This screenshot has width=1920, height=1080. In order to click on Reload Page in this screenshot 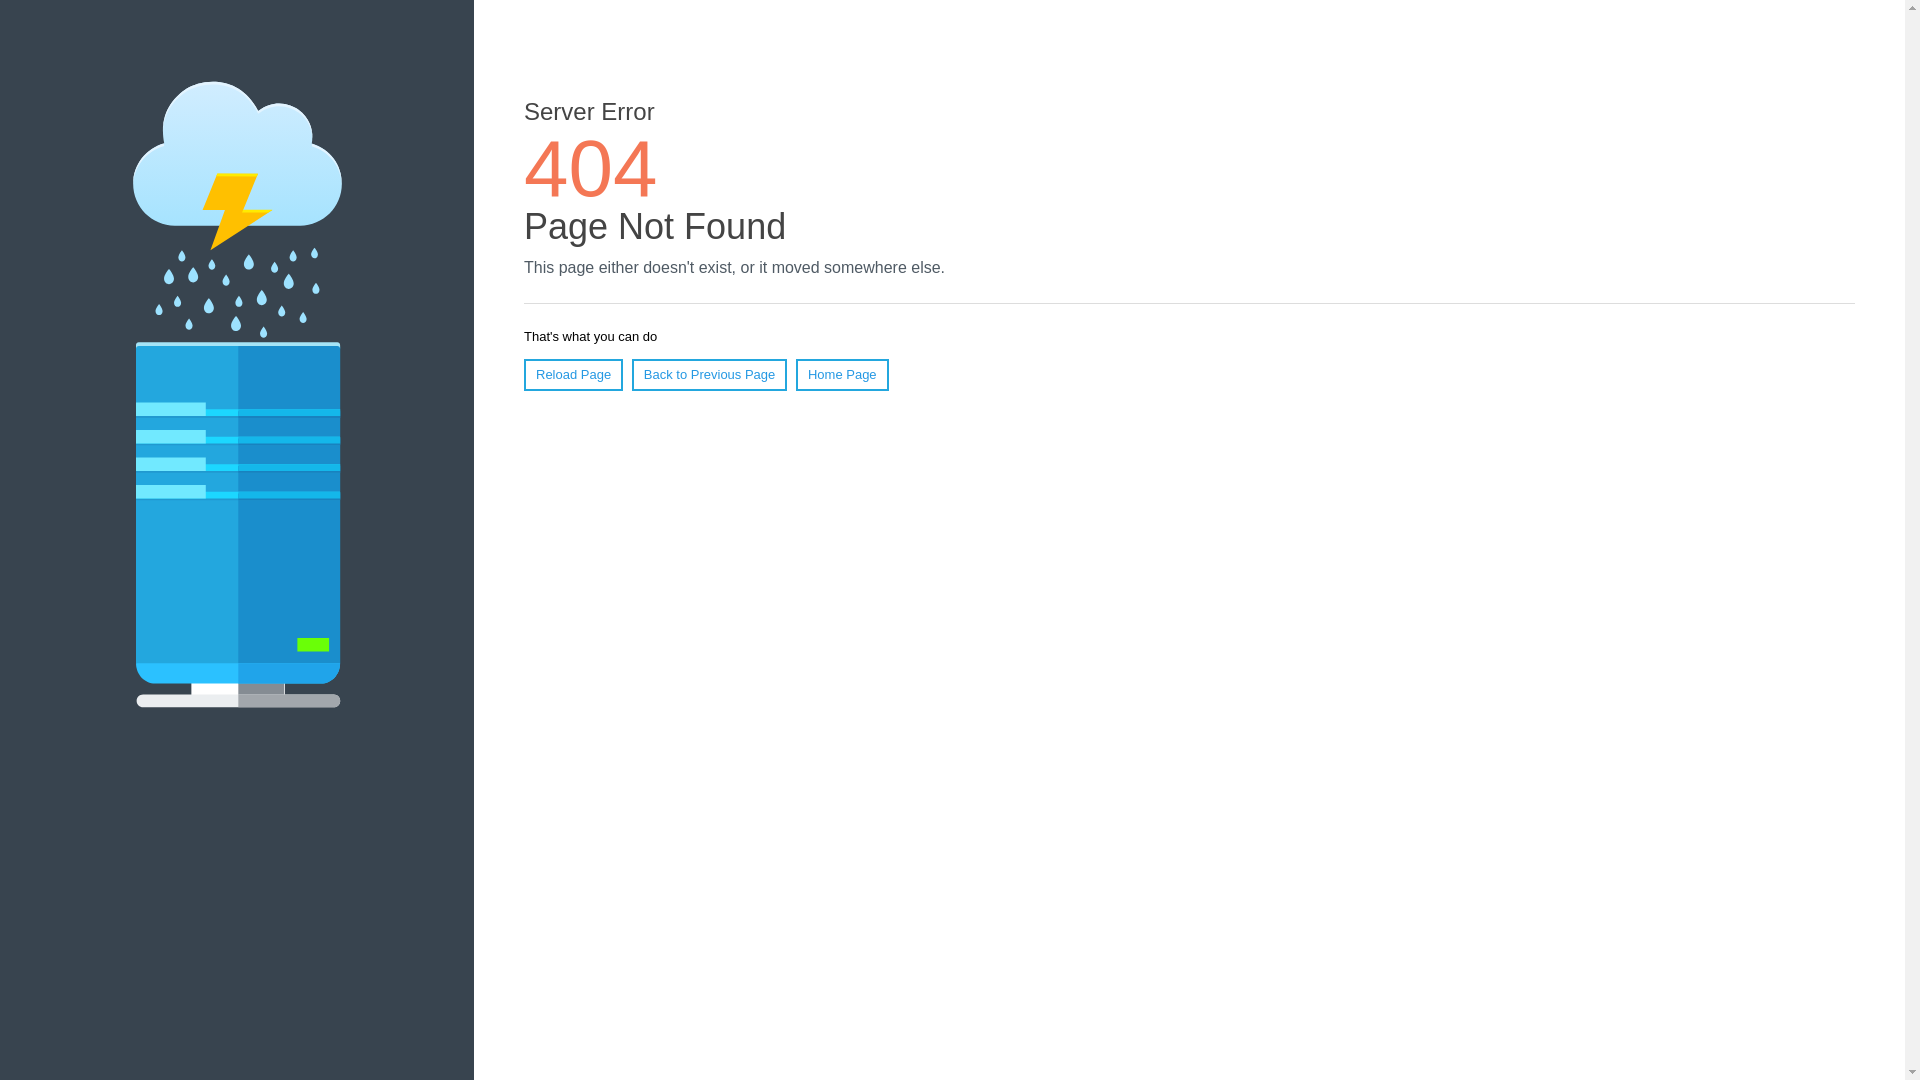, I will do `click(573, 374)`.